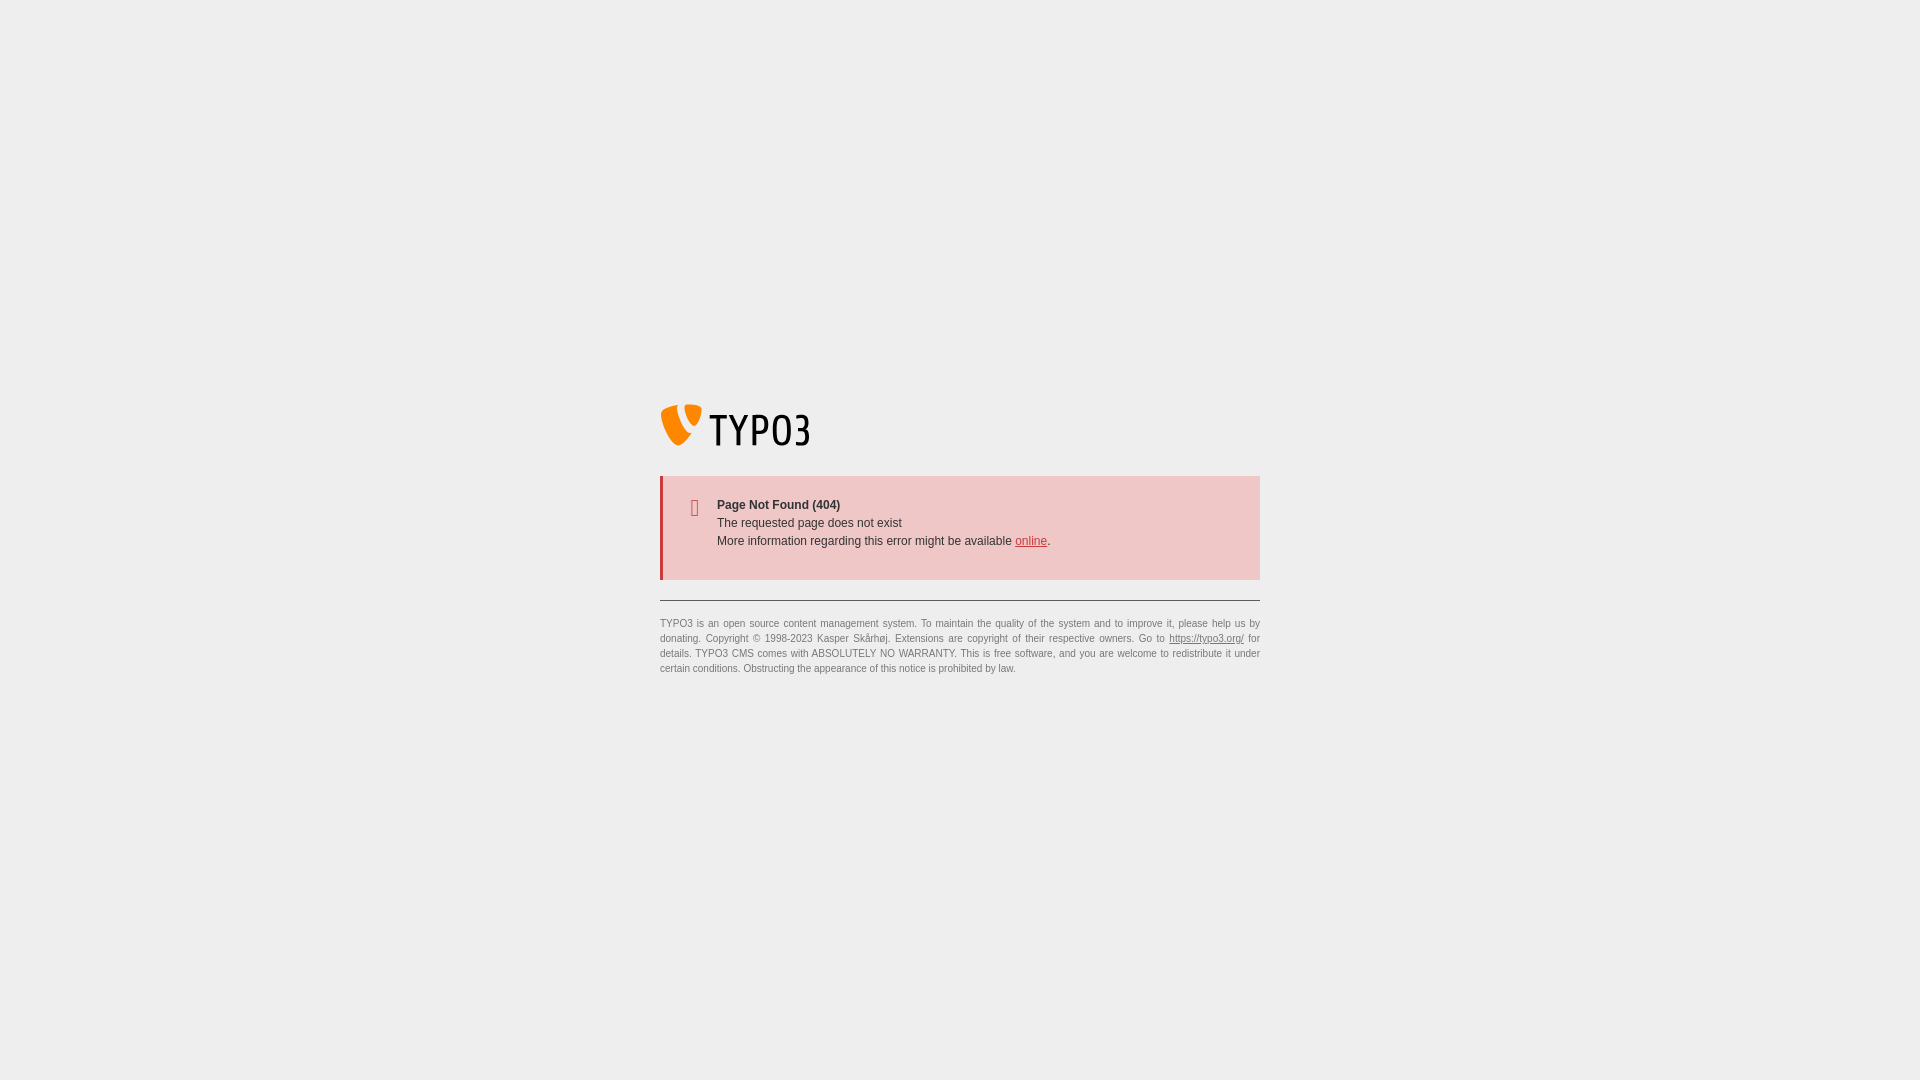 This screenshot has height=1080, width=1920. Describe the element at coordinates (1031, 541) in the screenshot. I see `online` at that location.